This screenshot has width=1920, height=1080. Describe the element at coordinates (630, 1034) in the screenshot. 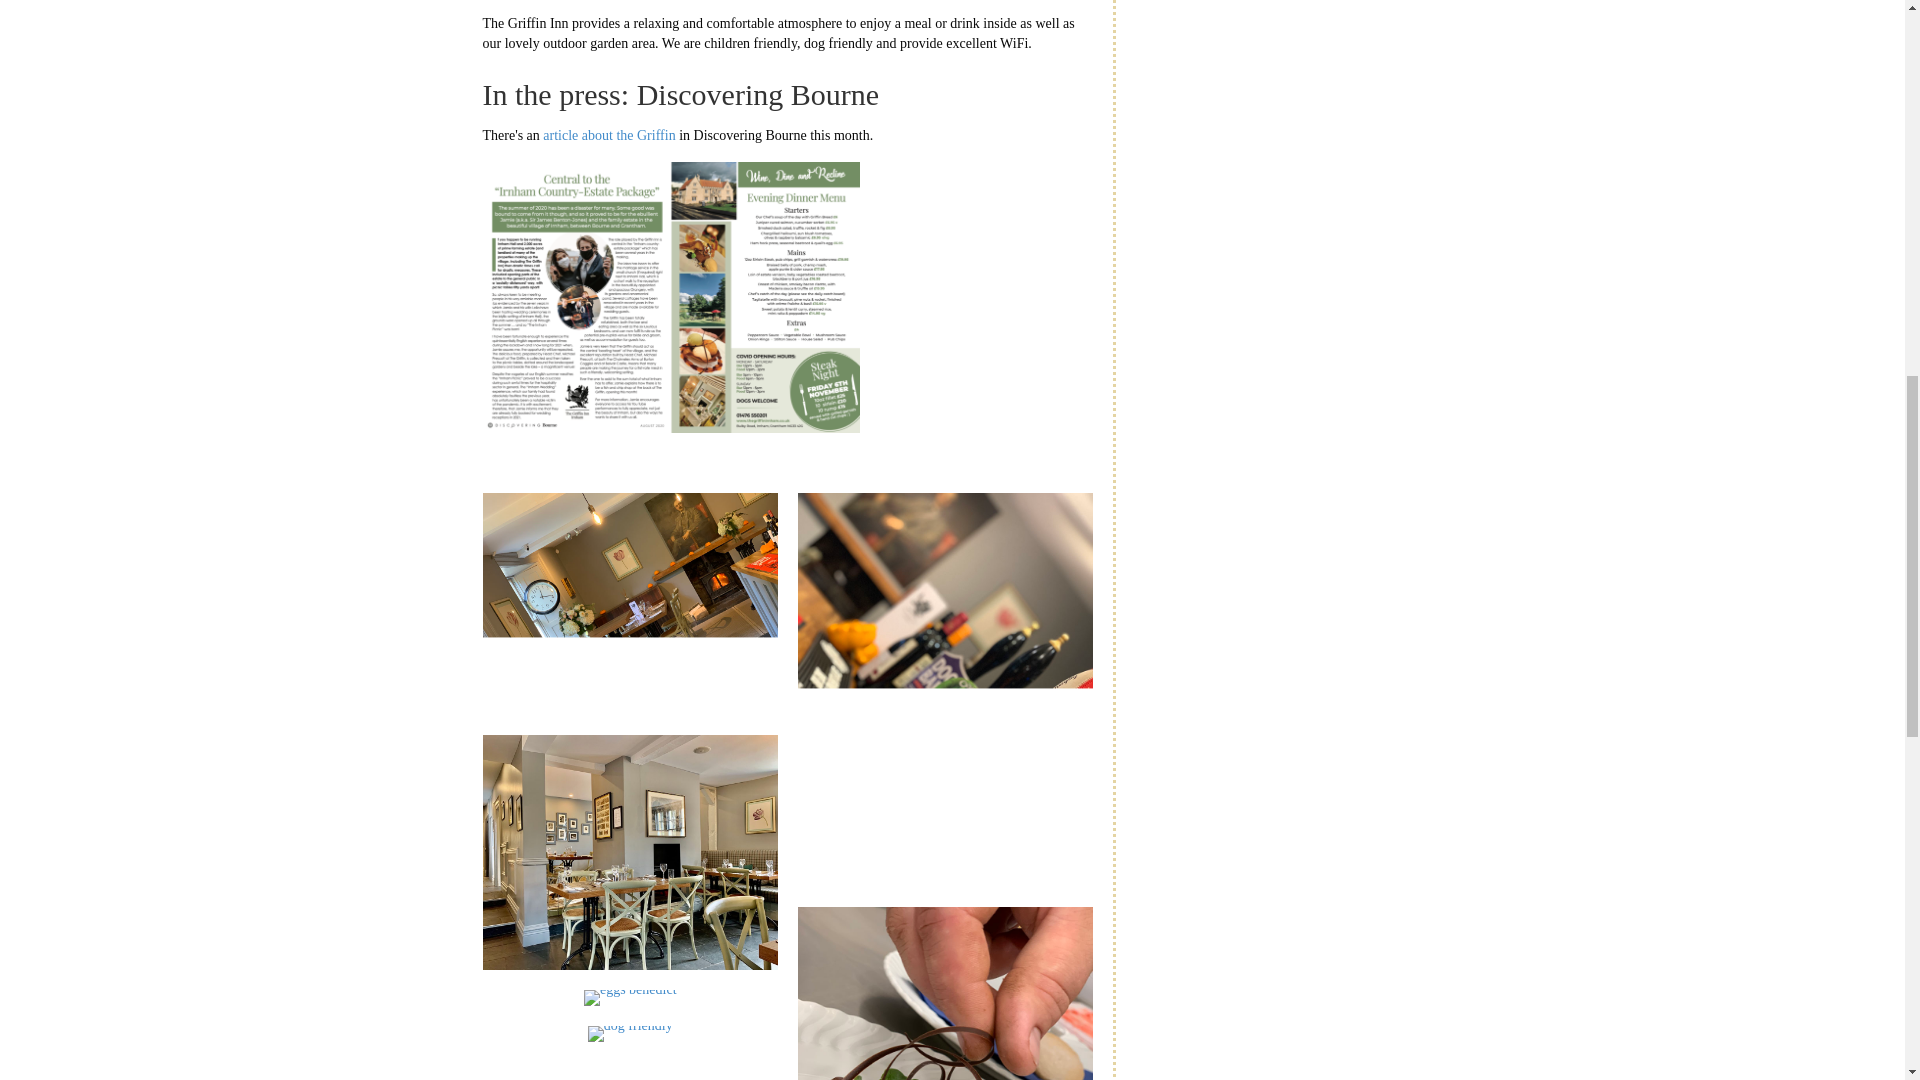

I see `dog friendly` at that location.